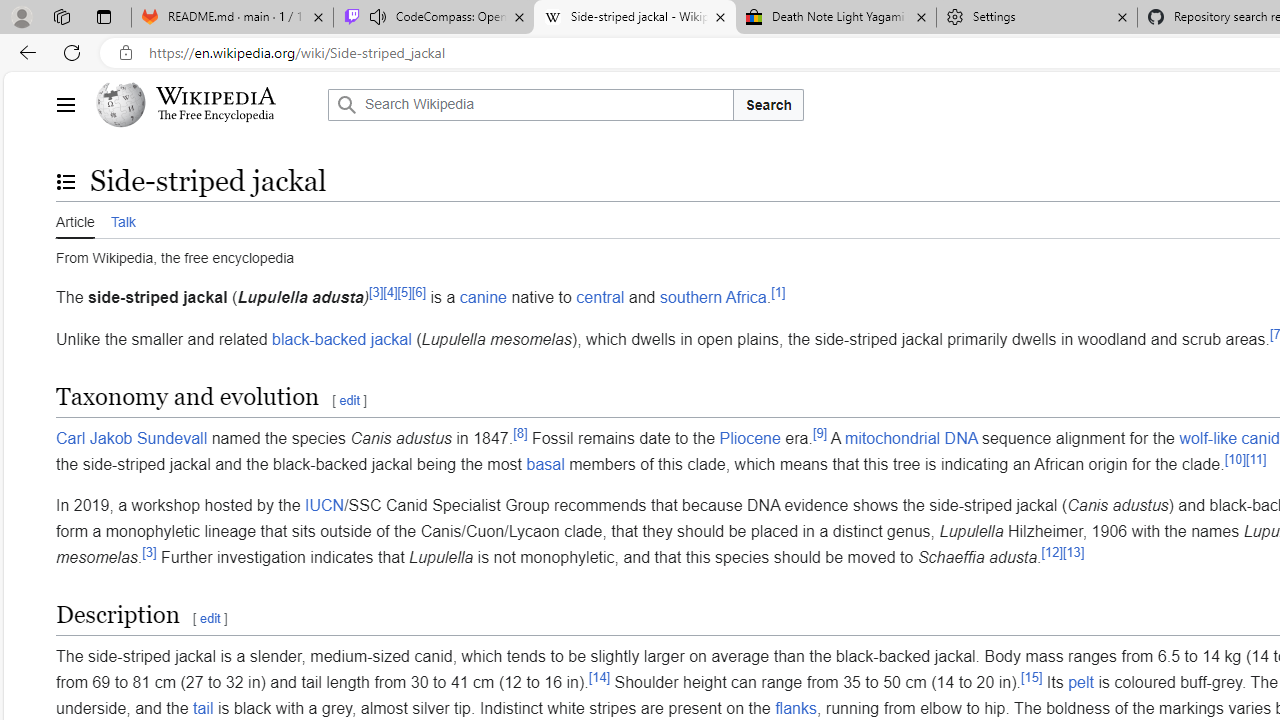 The image size is (1280, 720). Describe the element at coordinates (482, 297) in the screenshot. I see `canine` at that location.